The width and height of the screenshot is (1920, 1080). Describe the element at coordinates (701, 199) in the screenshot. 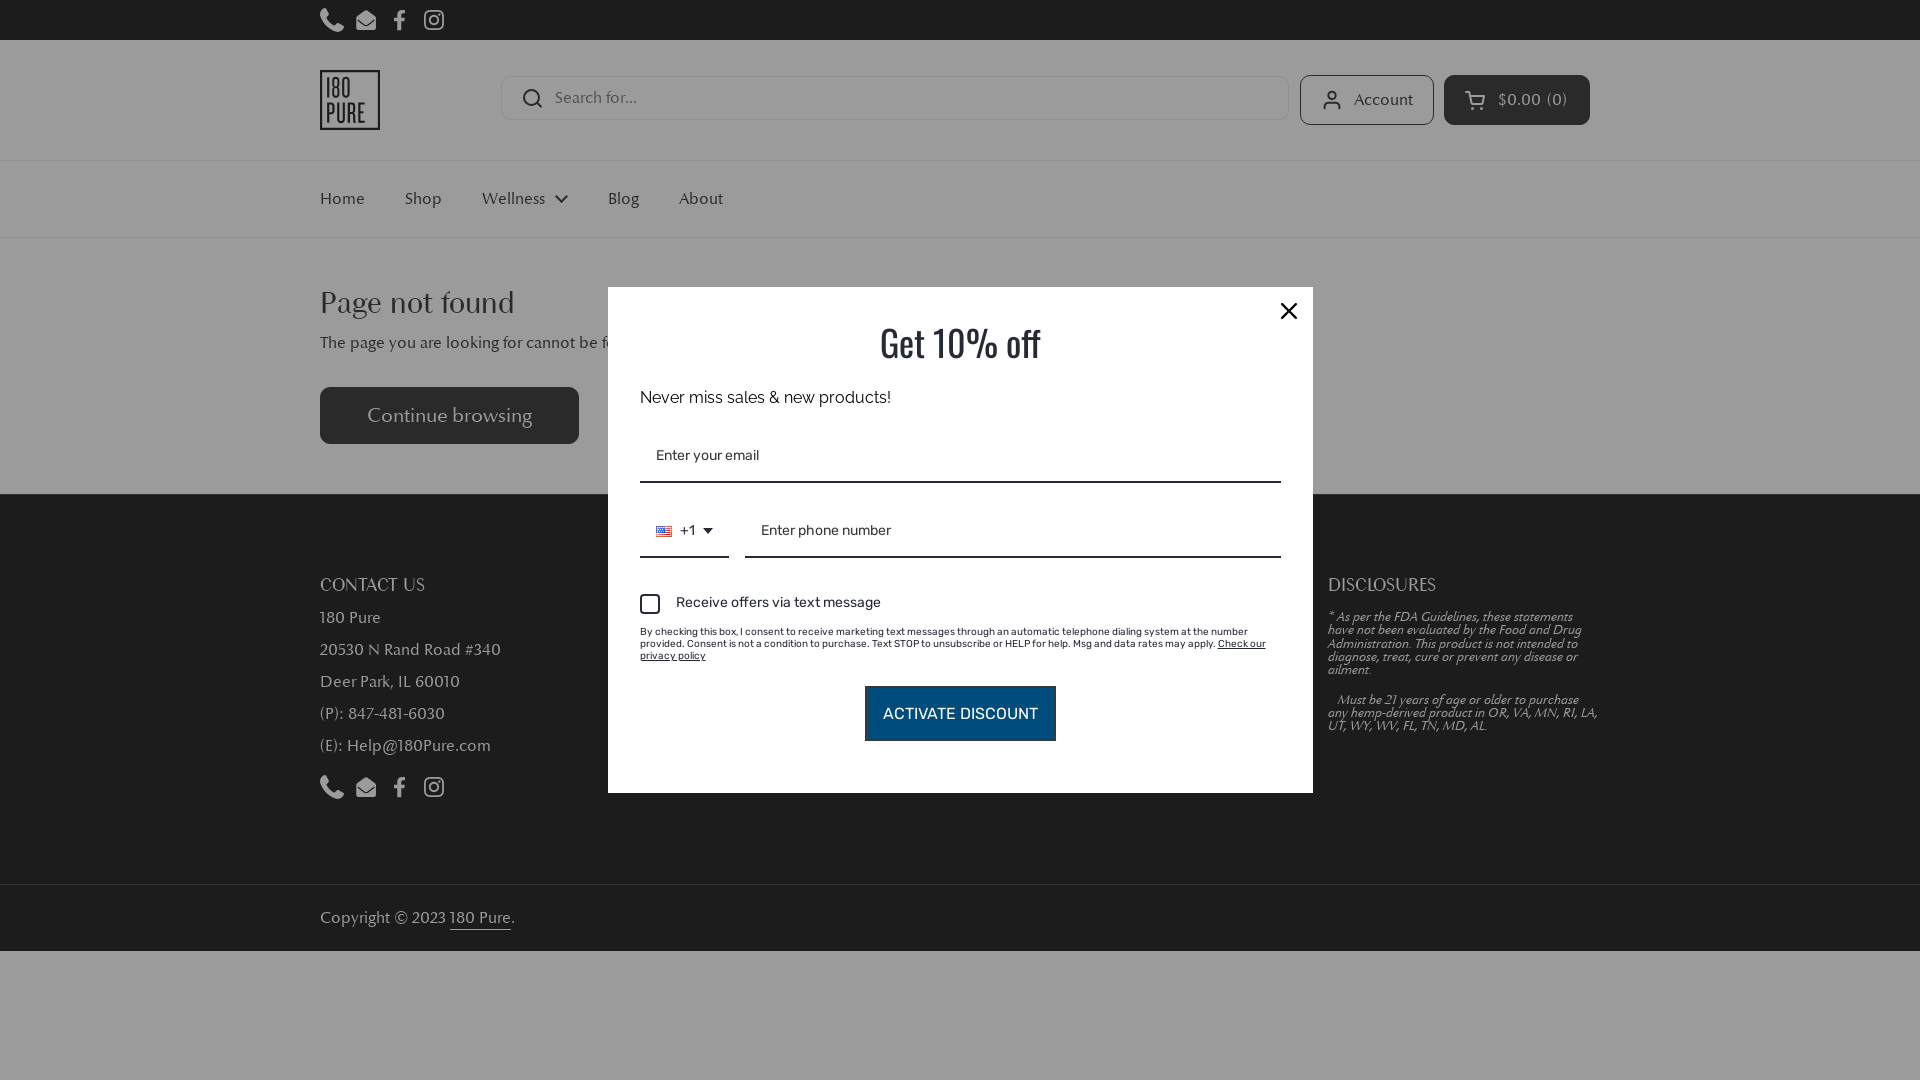

I see `About` at that location.